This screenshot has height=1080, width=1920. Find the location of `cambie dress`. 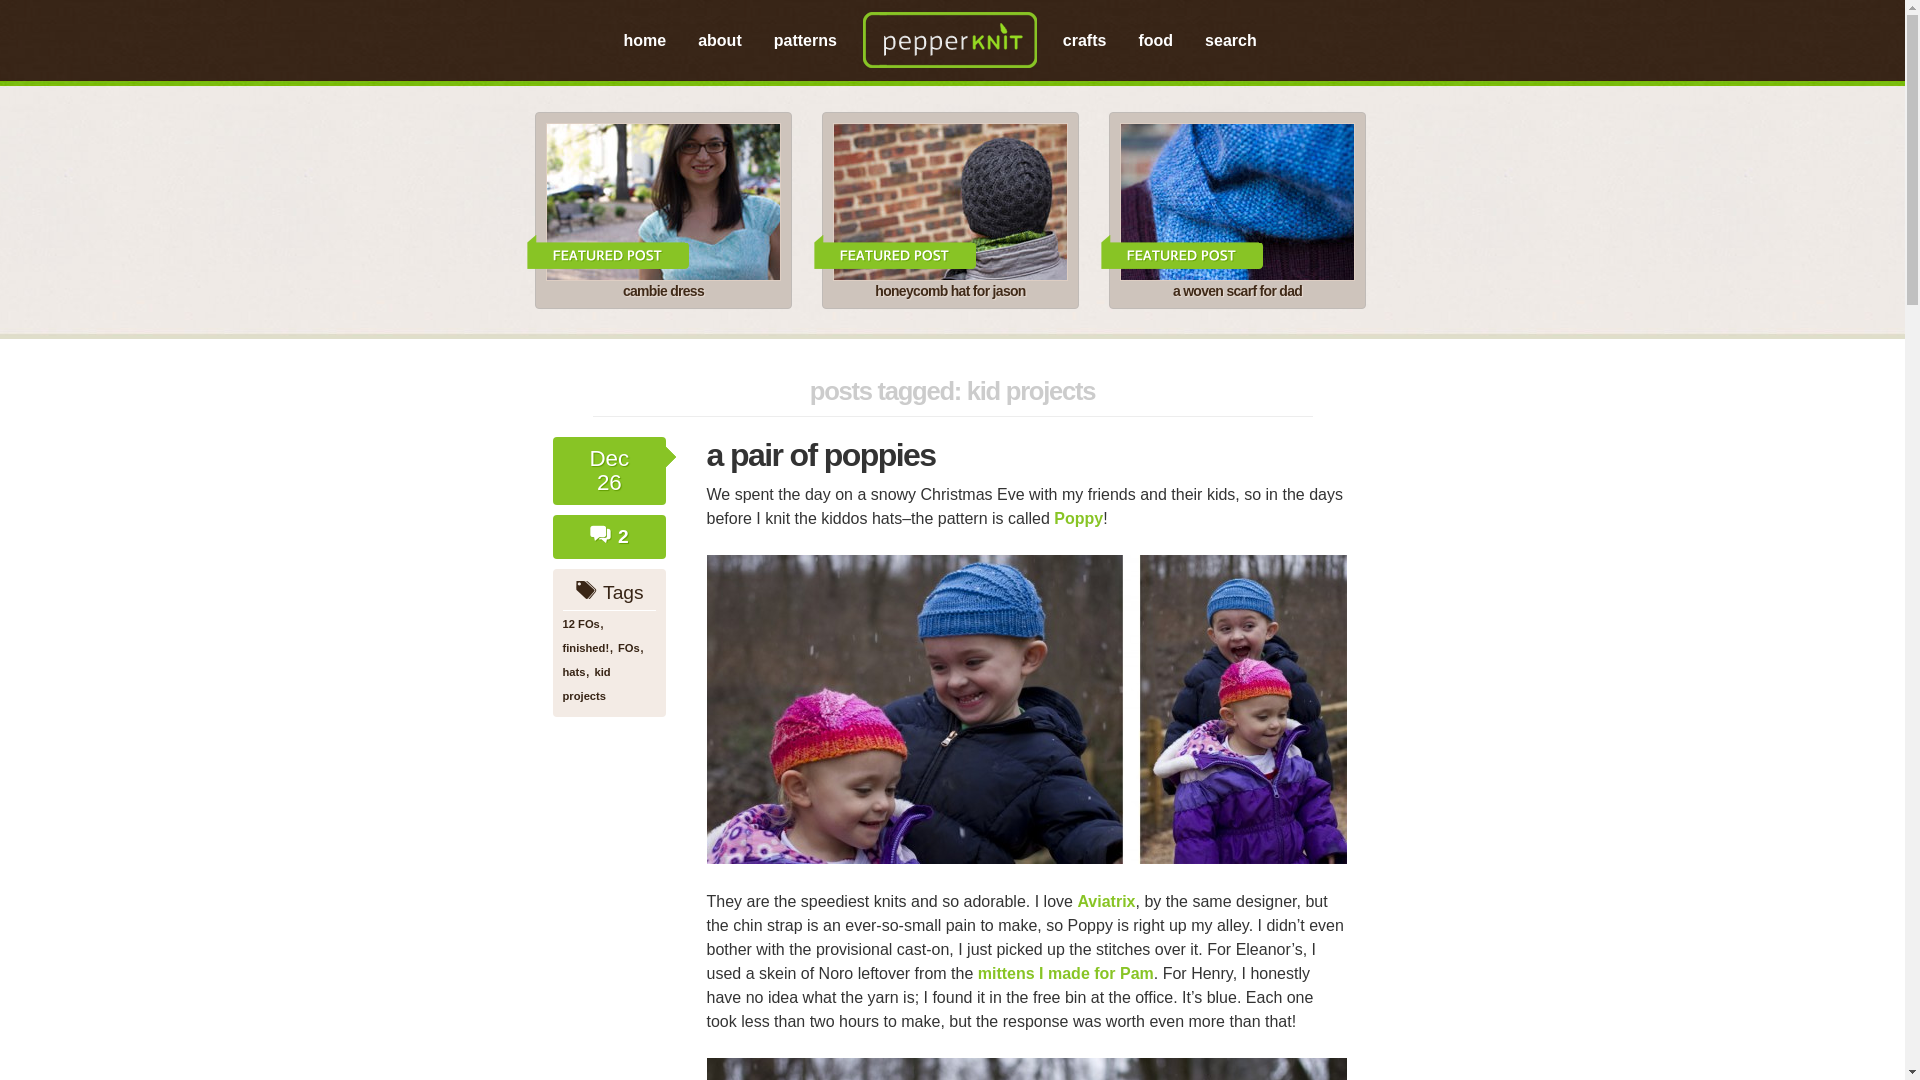

cambie dress is located at coordinates (617, 252).